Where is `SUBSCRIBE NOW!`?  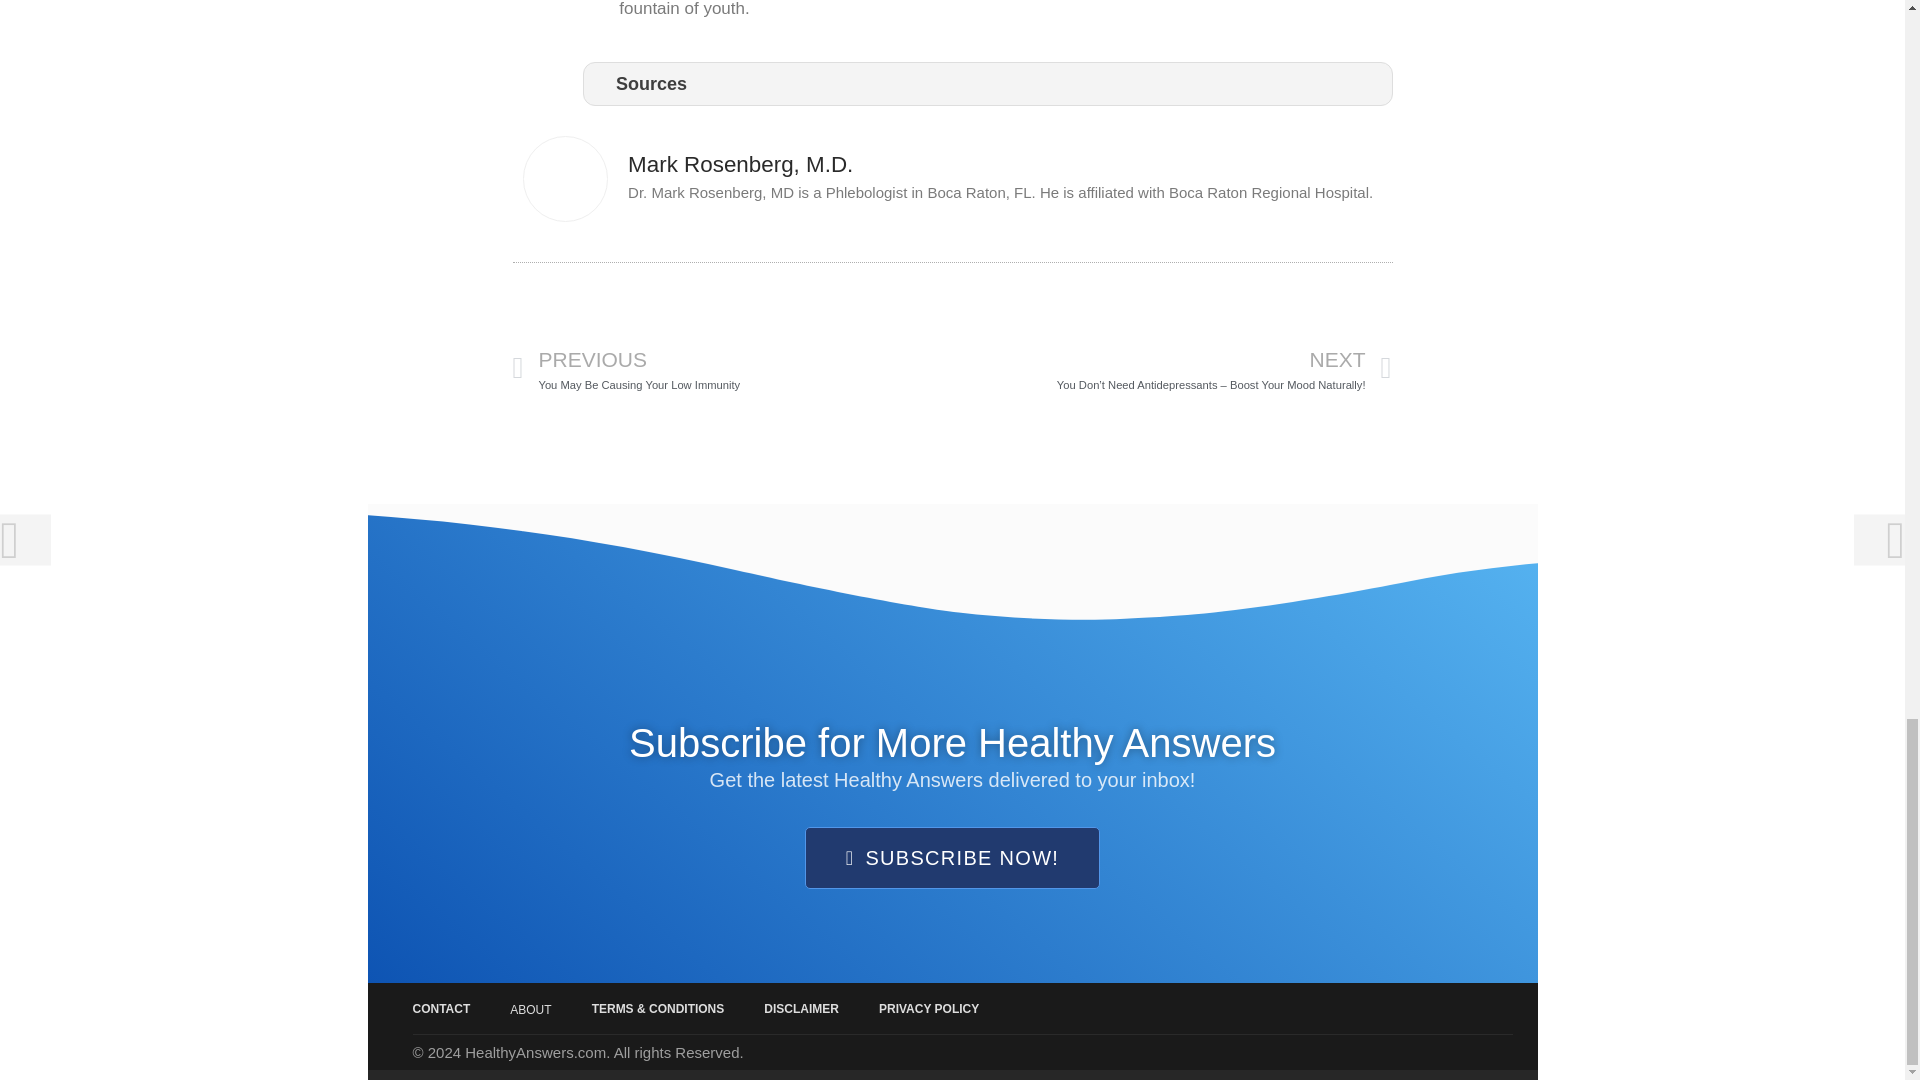 SUBSCRIBE NOW! is located at coordinates (530, 1010).